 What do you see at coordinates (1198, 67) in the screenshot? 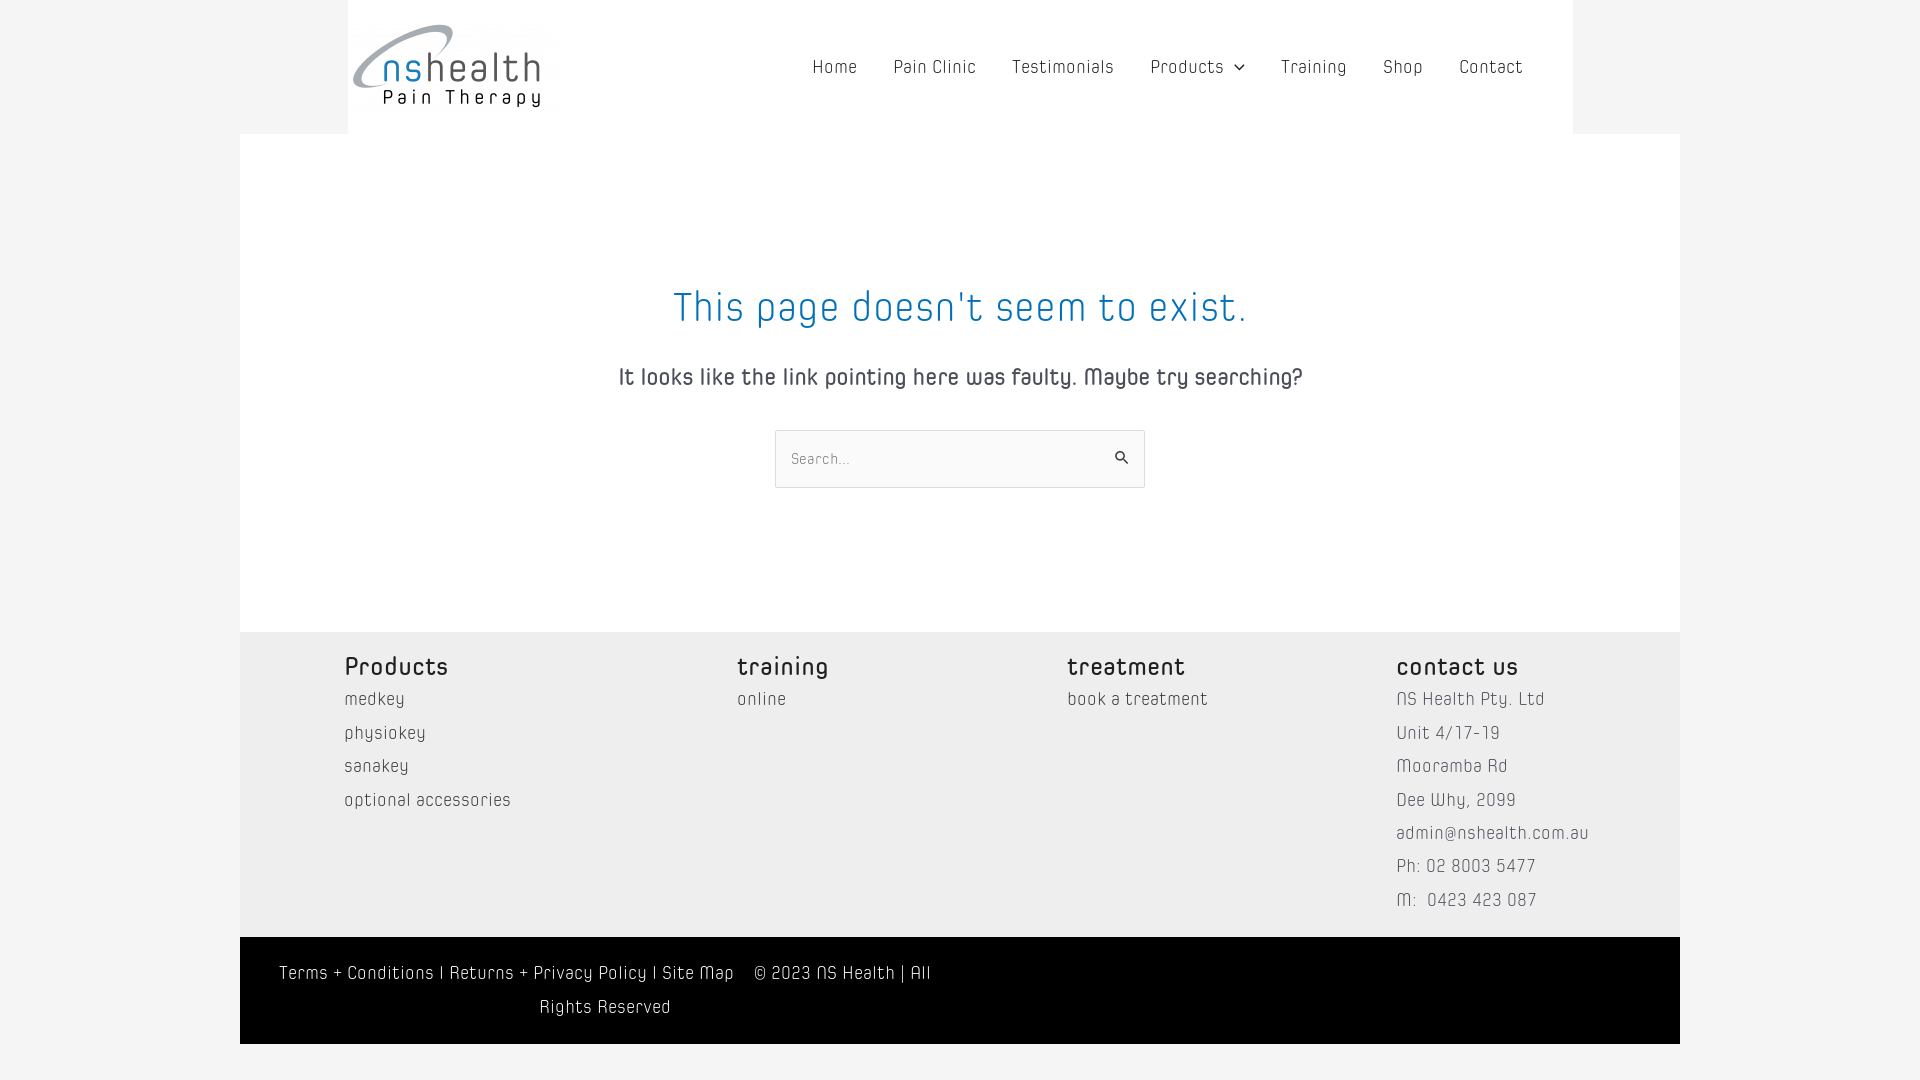
I see `Products` at bounding box center [1198, 67].